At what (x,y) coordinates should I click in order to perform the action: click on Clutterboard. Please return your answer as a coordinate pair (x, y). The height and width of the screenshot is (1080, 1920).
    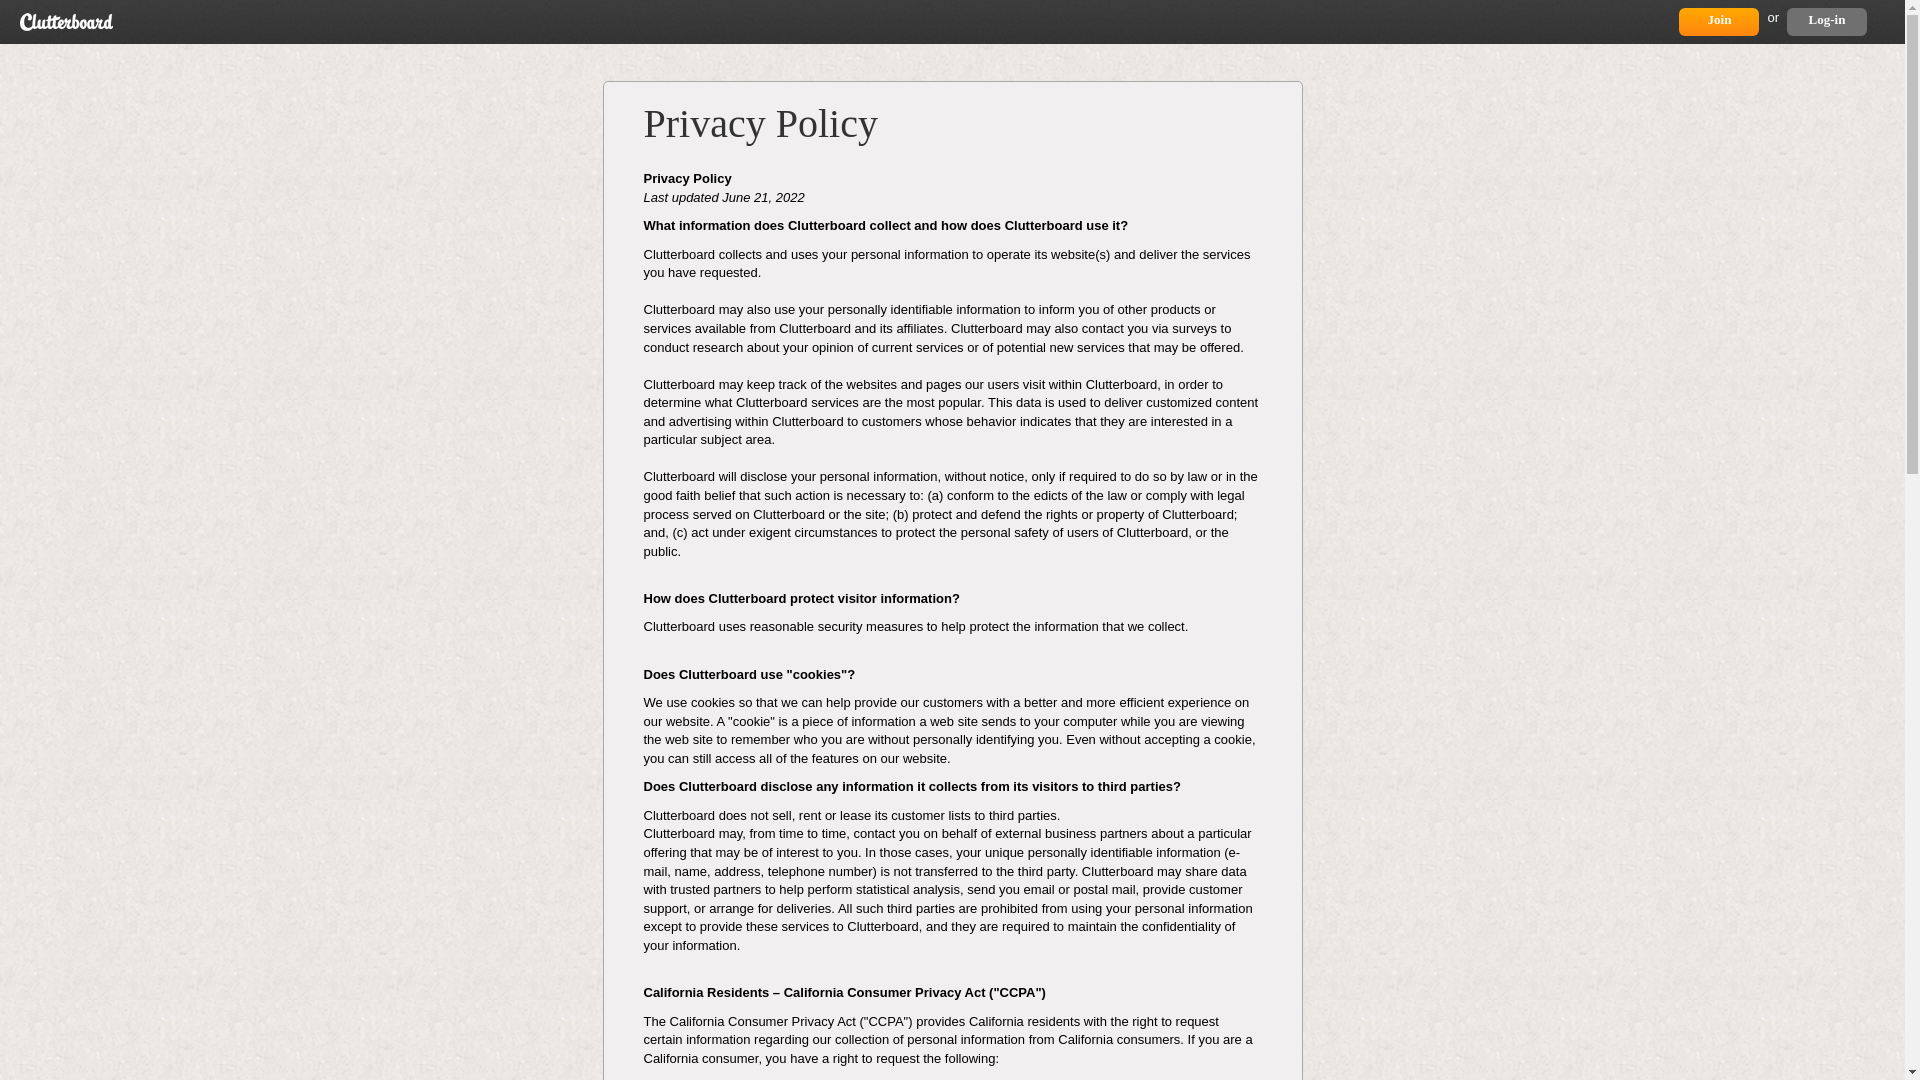
    Looking at the image, I should click on (66, 22).